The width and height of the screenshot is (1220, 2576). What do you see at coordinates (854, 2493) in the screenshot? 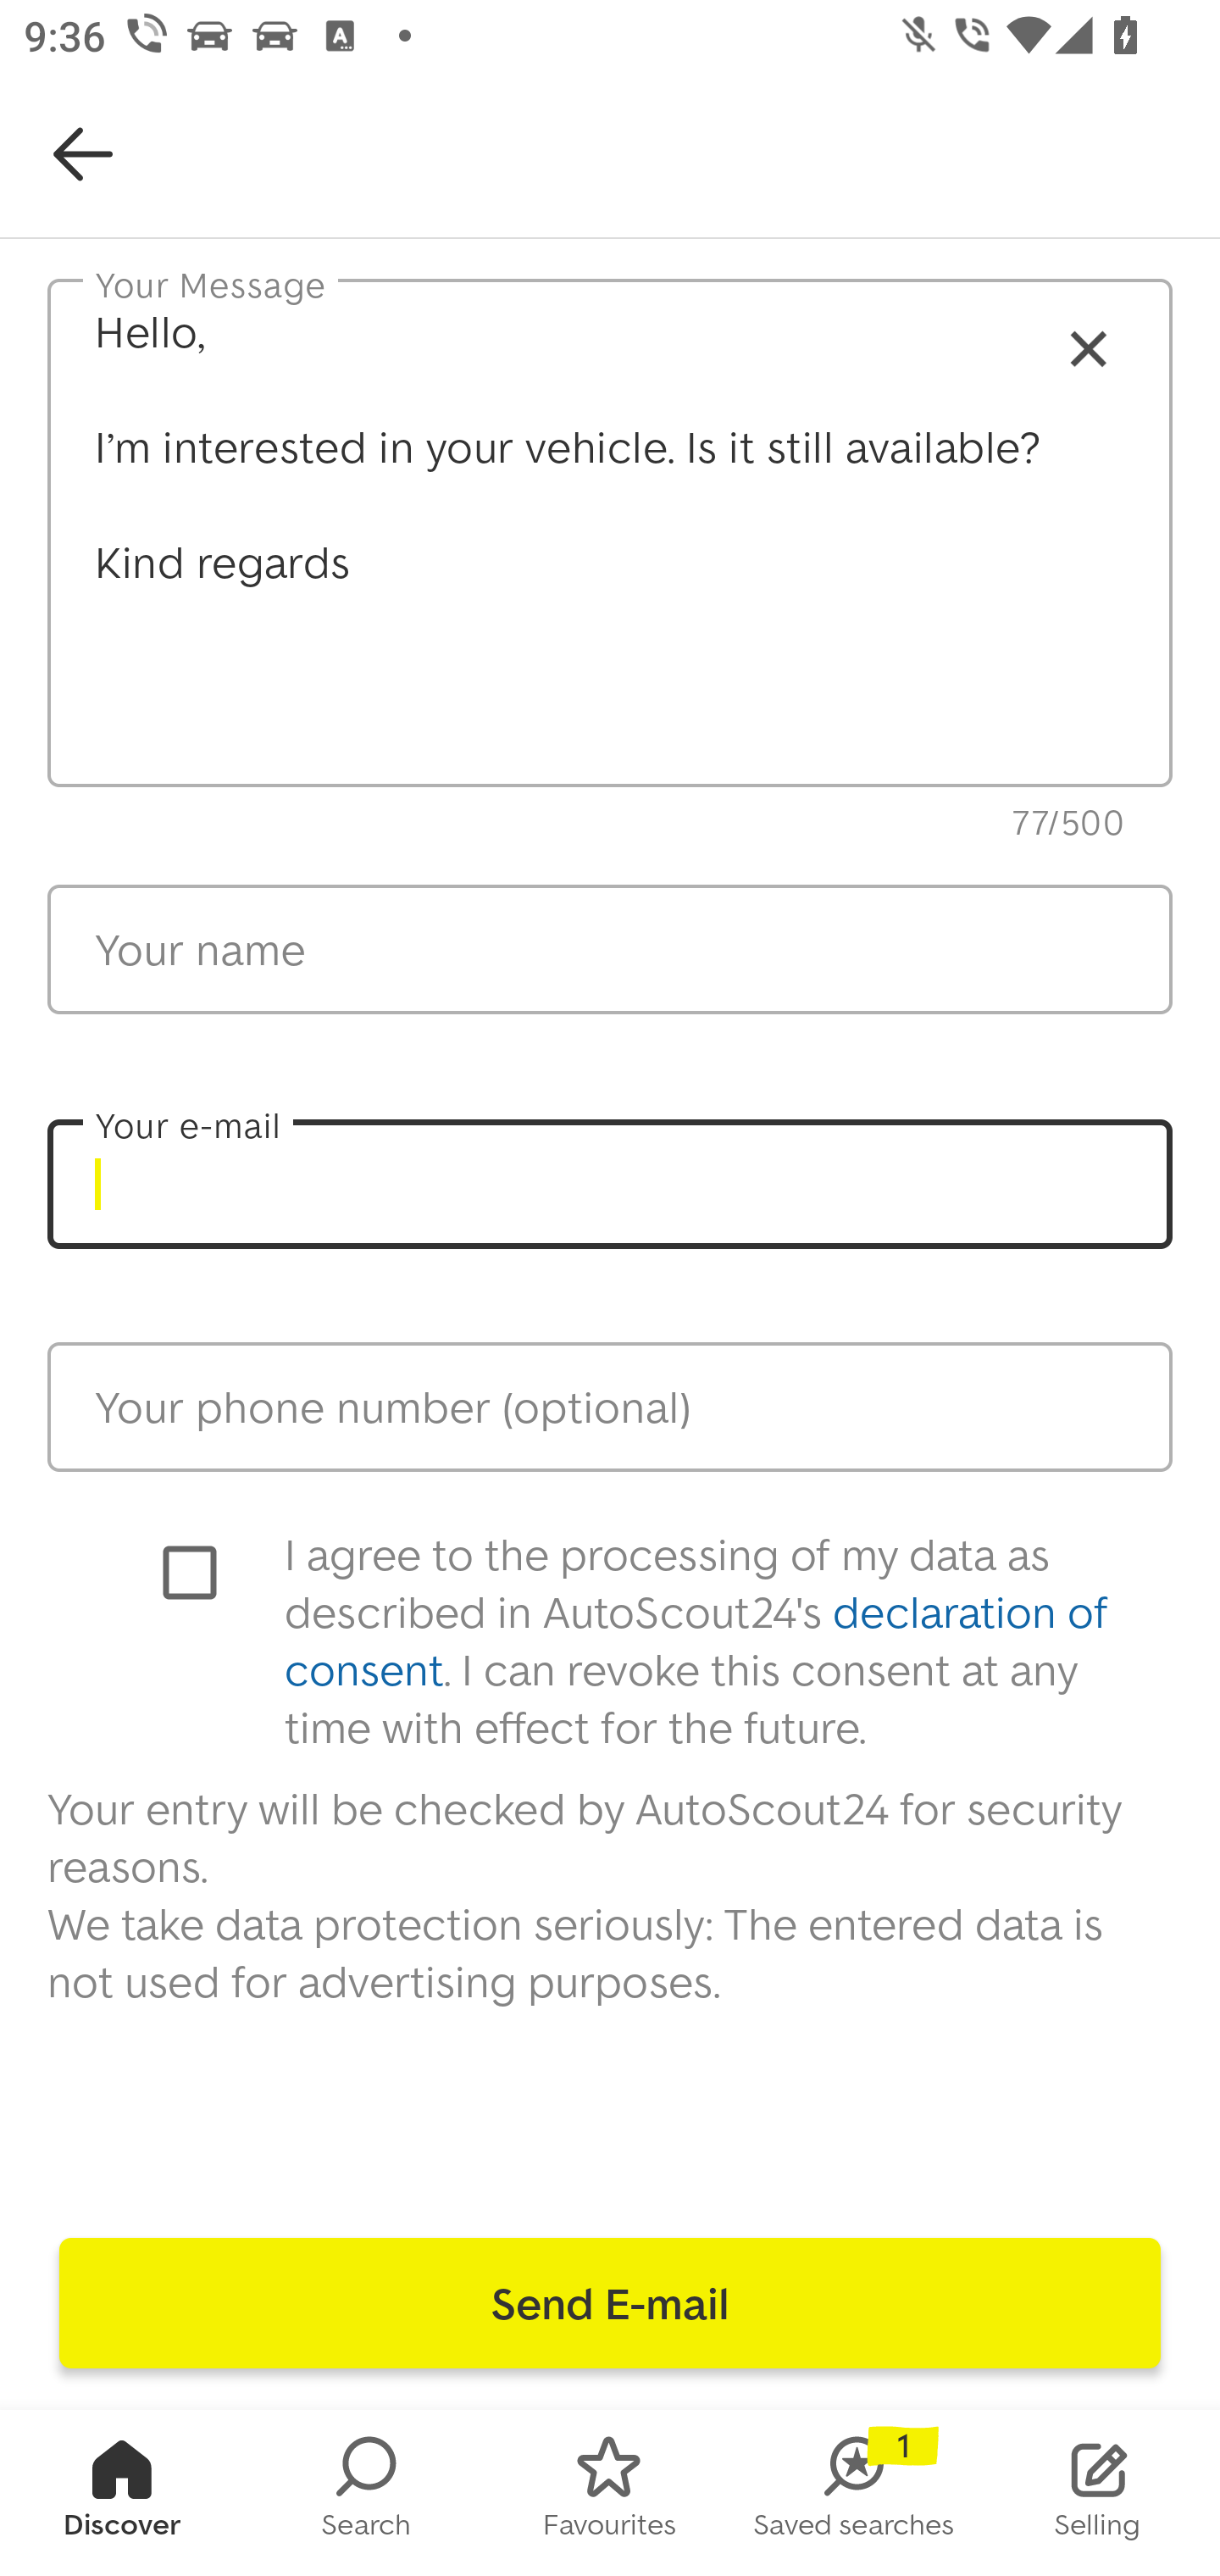
I see `SAVED_SEARCHES Saved searches 1` at bounding box center [854, 2493].